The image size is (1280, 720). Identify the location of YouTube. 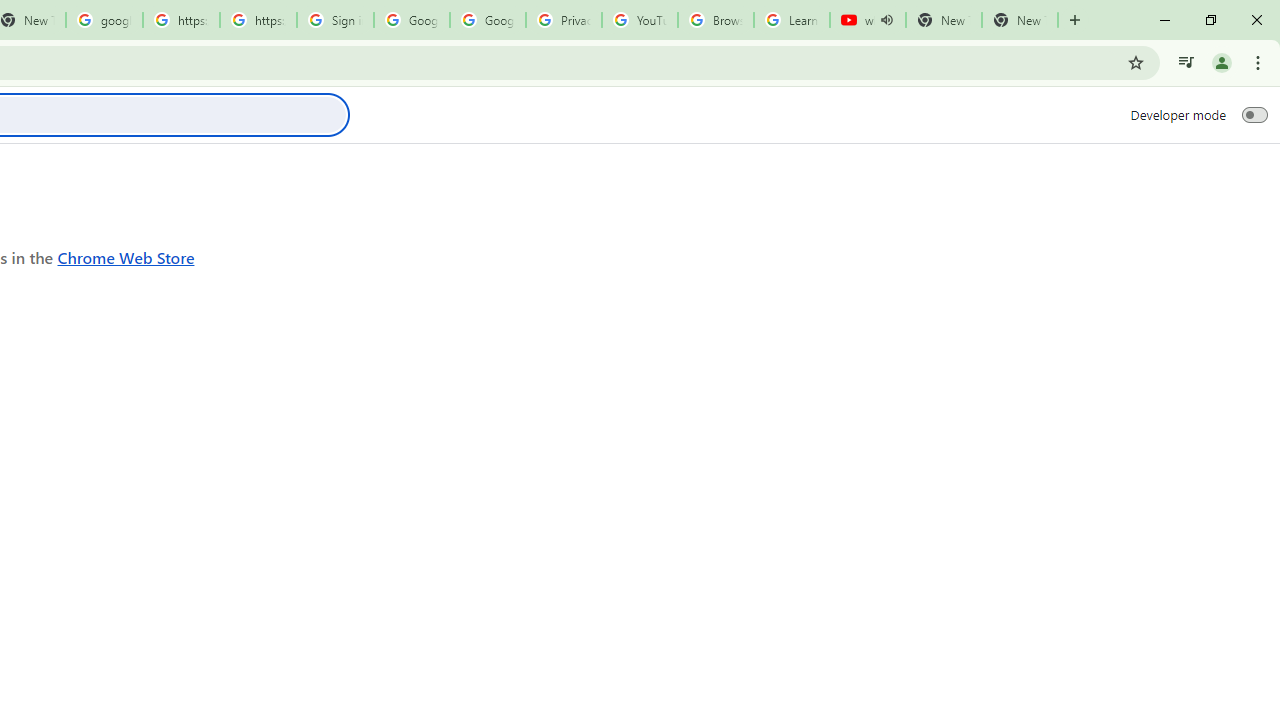
(640, 20).